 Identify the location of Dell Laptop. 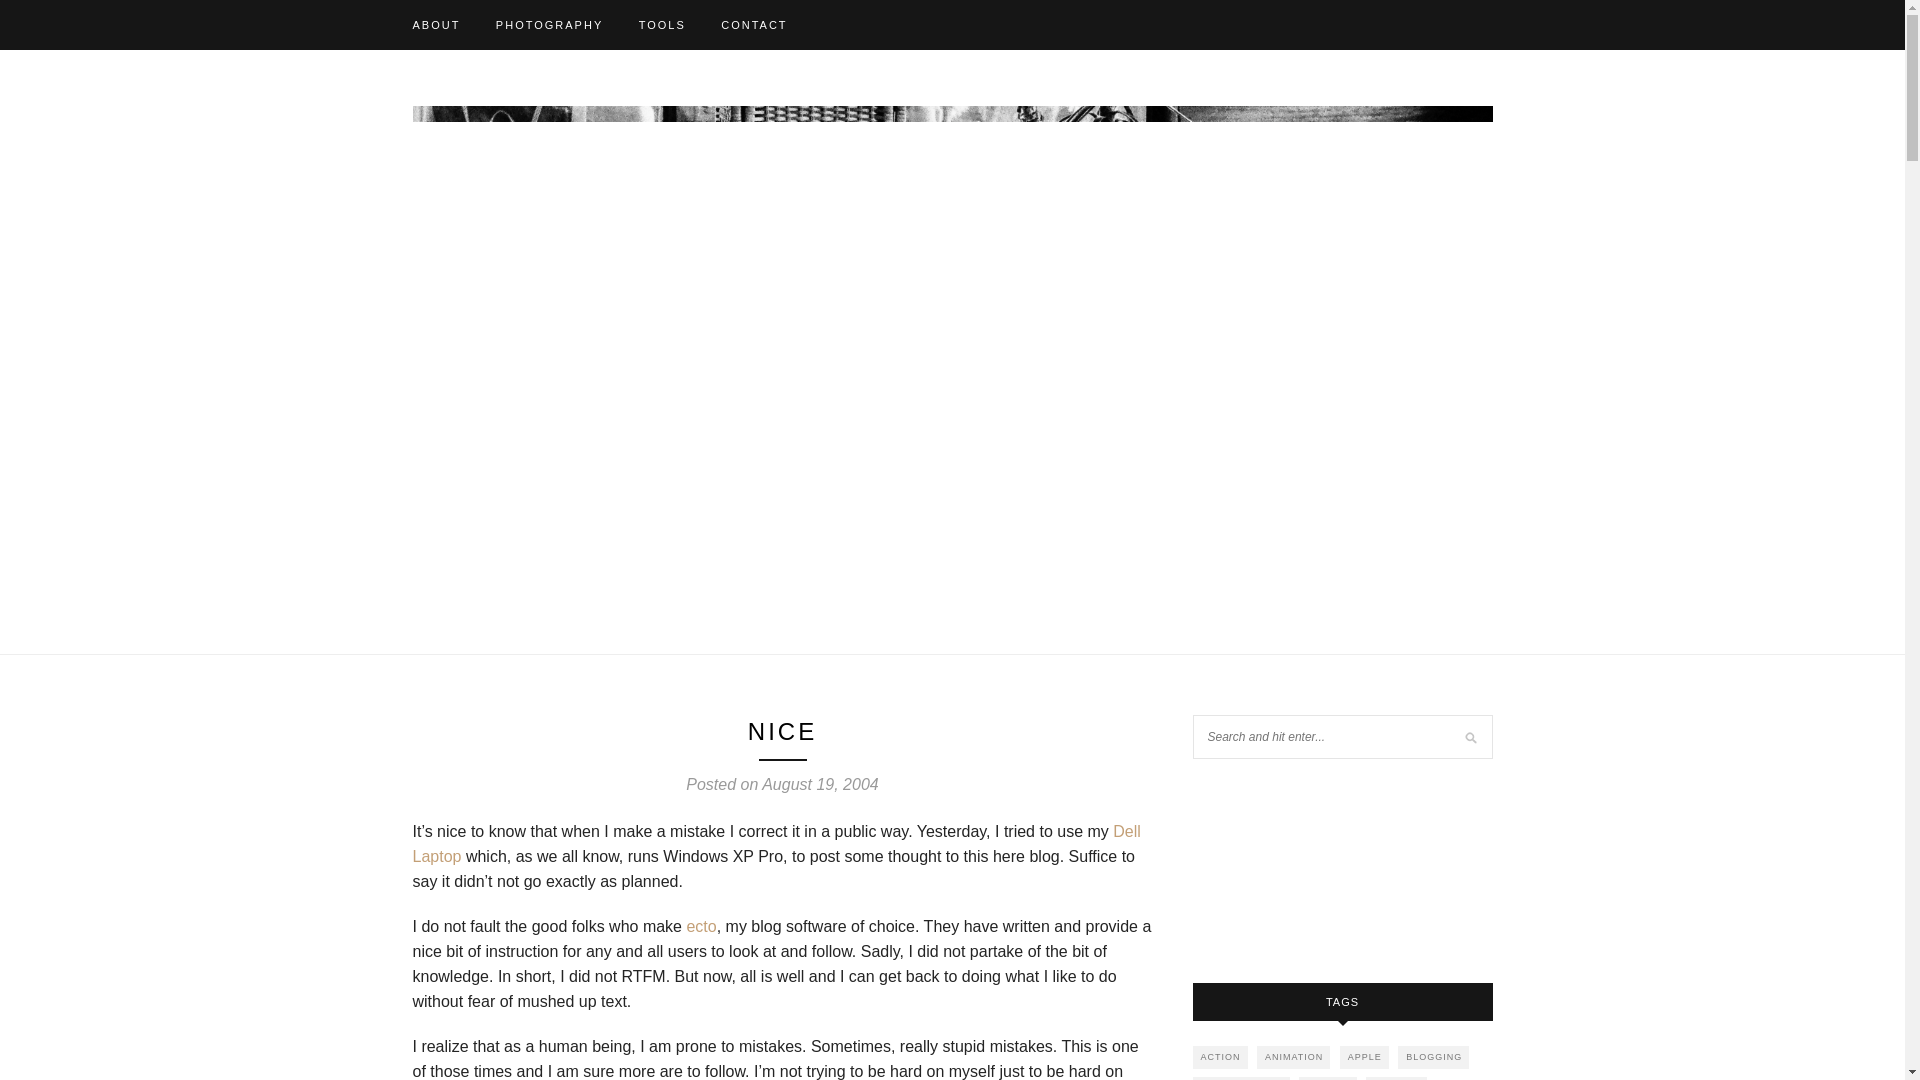
(776, 844).